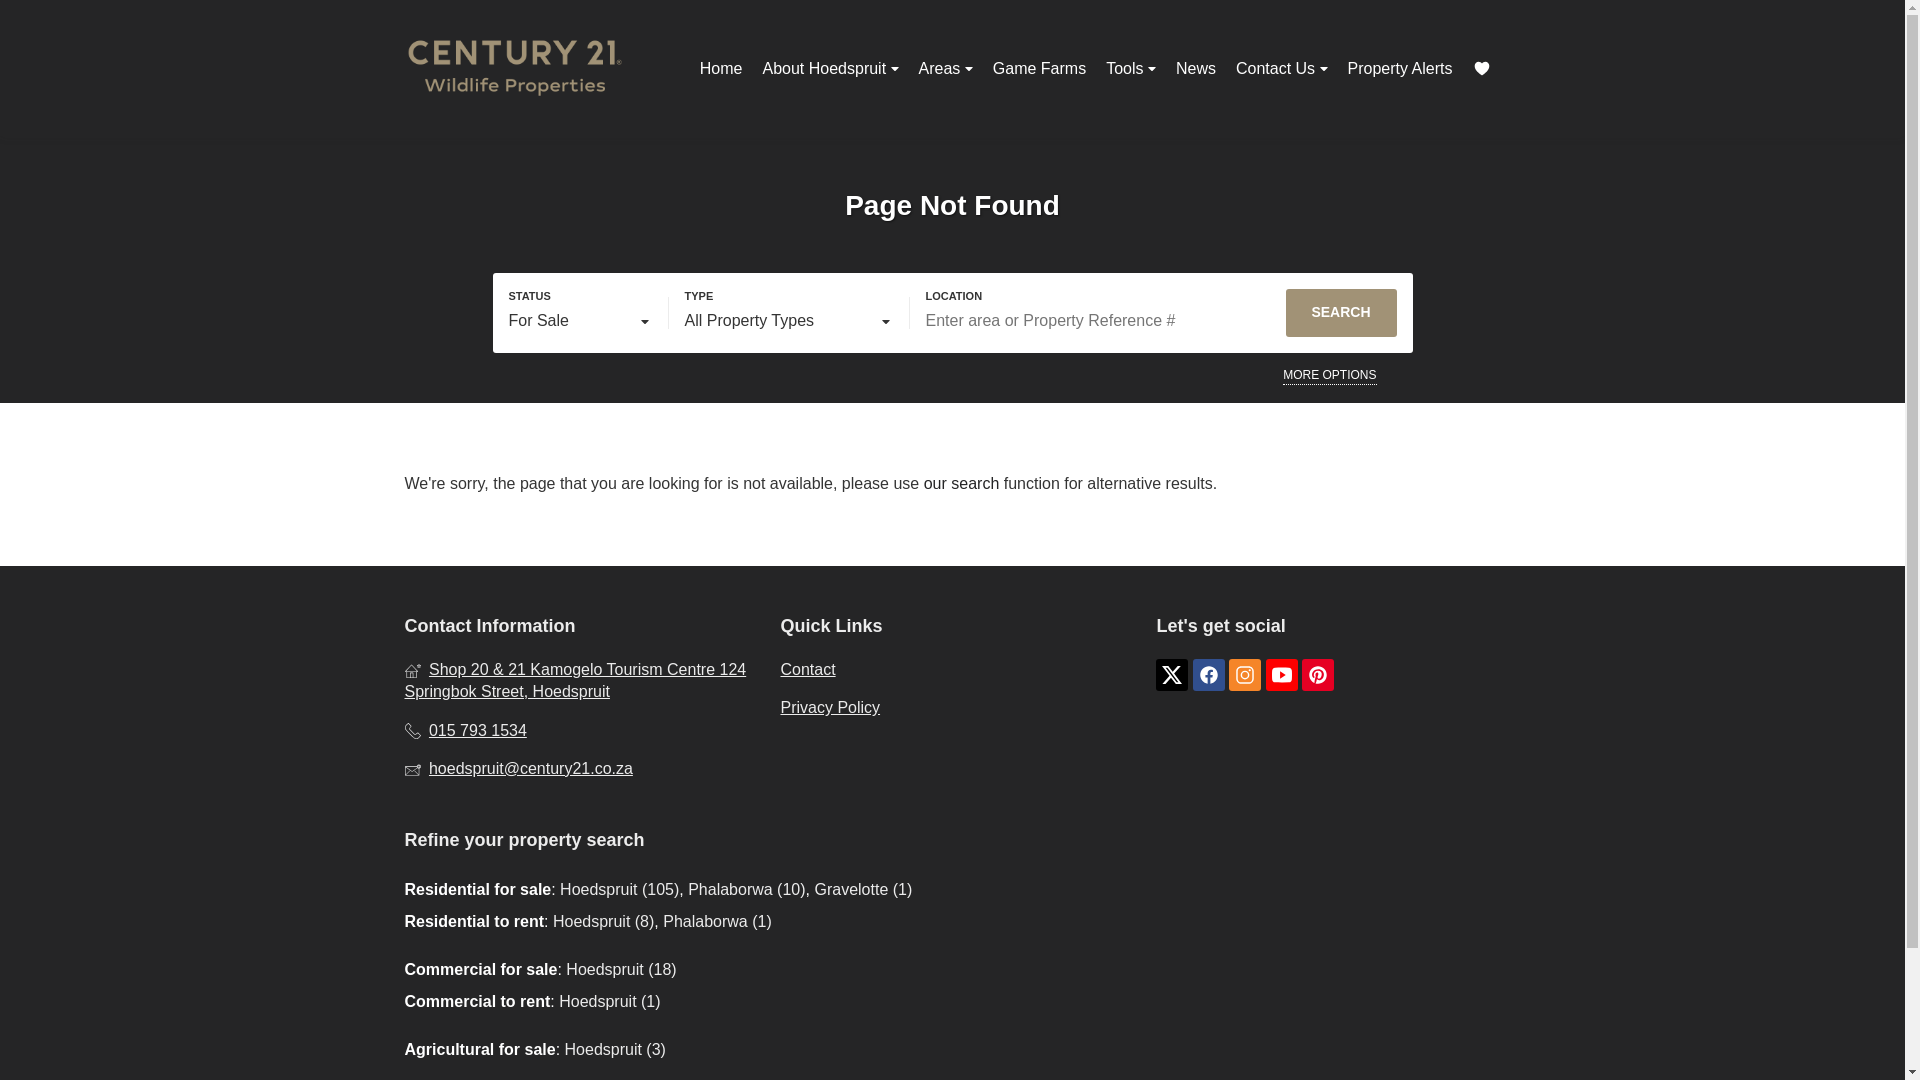 The image size is (1920, 1080). What do you see at coordinates (1040, 68) in the screenshot?
I see `Game Farms` at bounding box center [1040, 68].